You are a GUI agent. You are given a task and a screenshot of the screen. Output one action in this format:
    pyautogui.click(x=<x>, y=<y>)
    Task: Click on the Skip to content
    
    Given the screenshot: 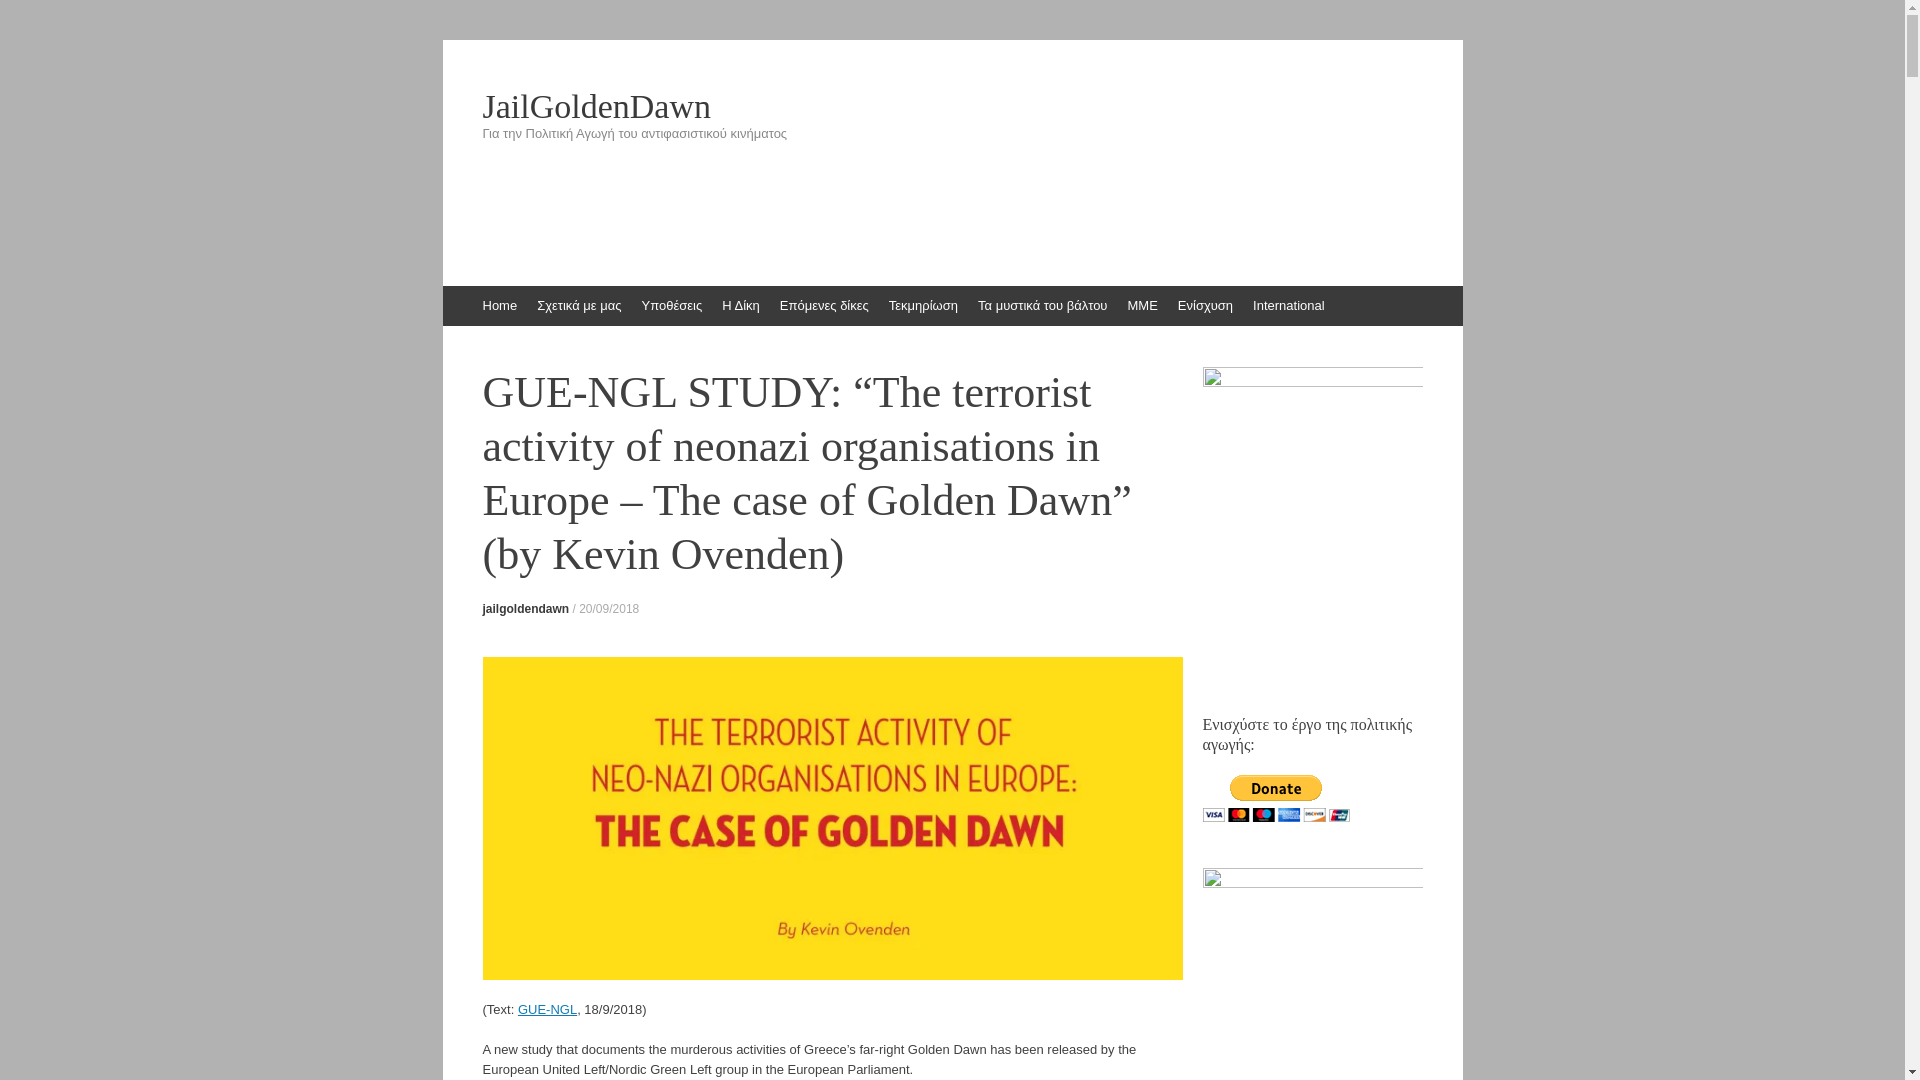 What is the action you would take?
    pyautogui.click(x=452, y=295)
    